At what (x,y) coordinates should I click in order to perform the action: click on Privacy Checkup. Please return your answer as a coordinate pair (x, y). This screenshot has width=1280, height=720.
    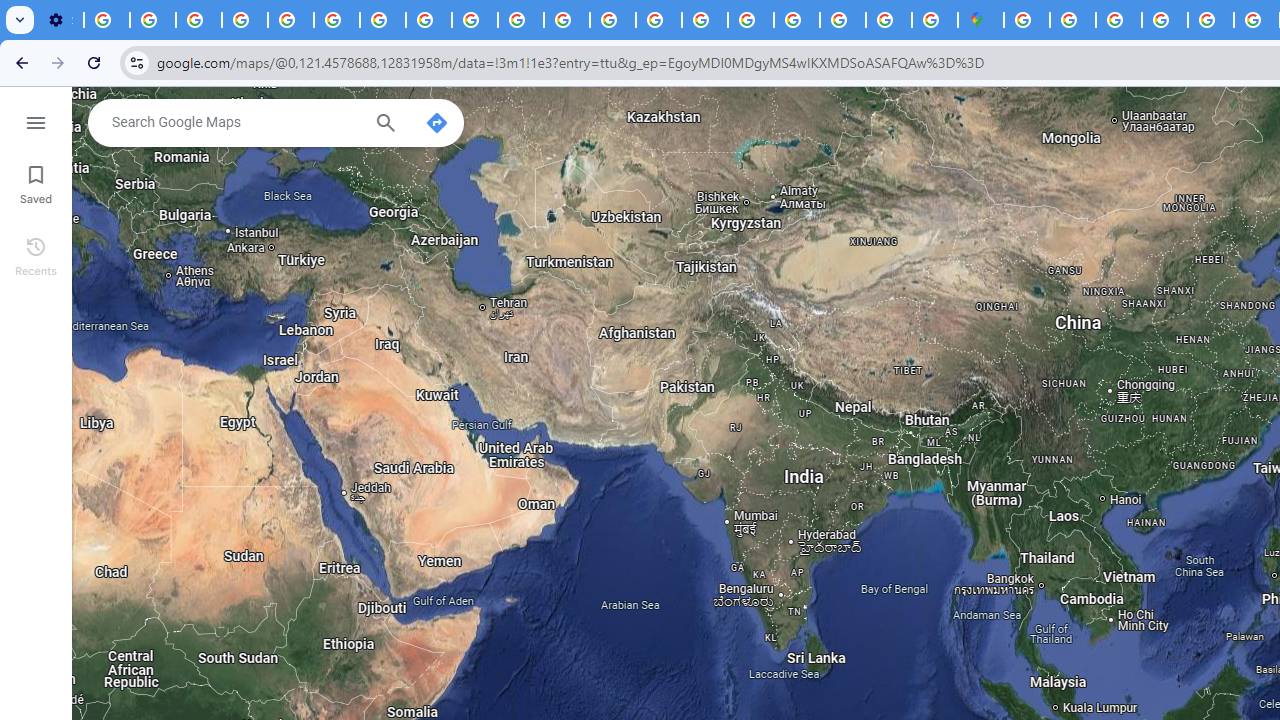
    Looking at the image, I should click on (474, 20).